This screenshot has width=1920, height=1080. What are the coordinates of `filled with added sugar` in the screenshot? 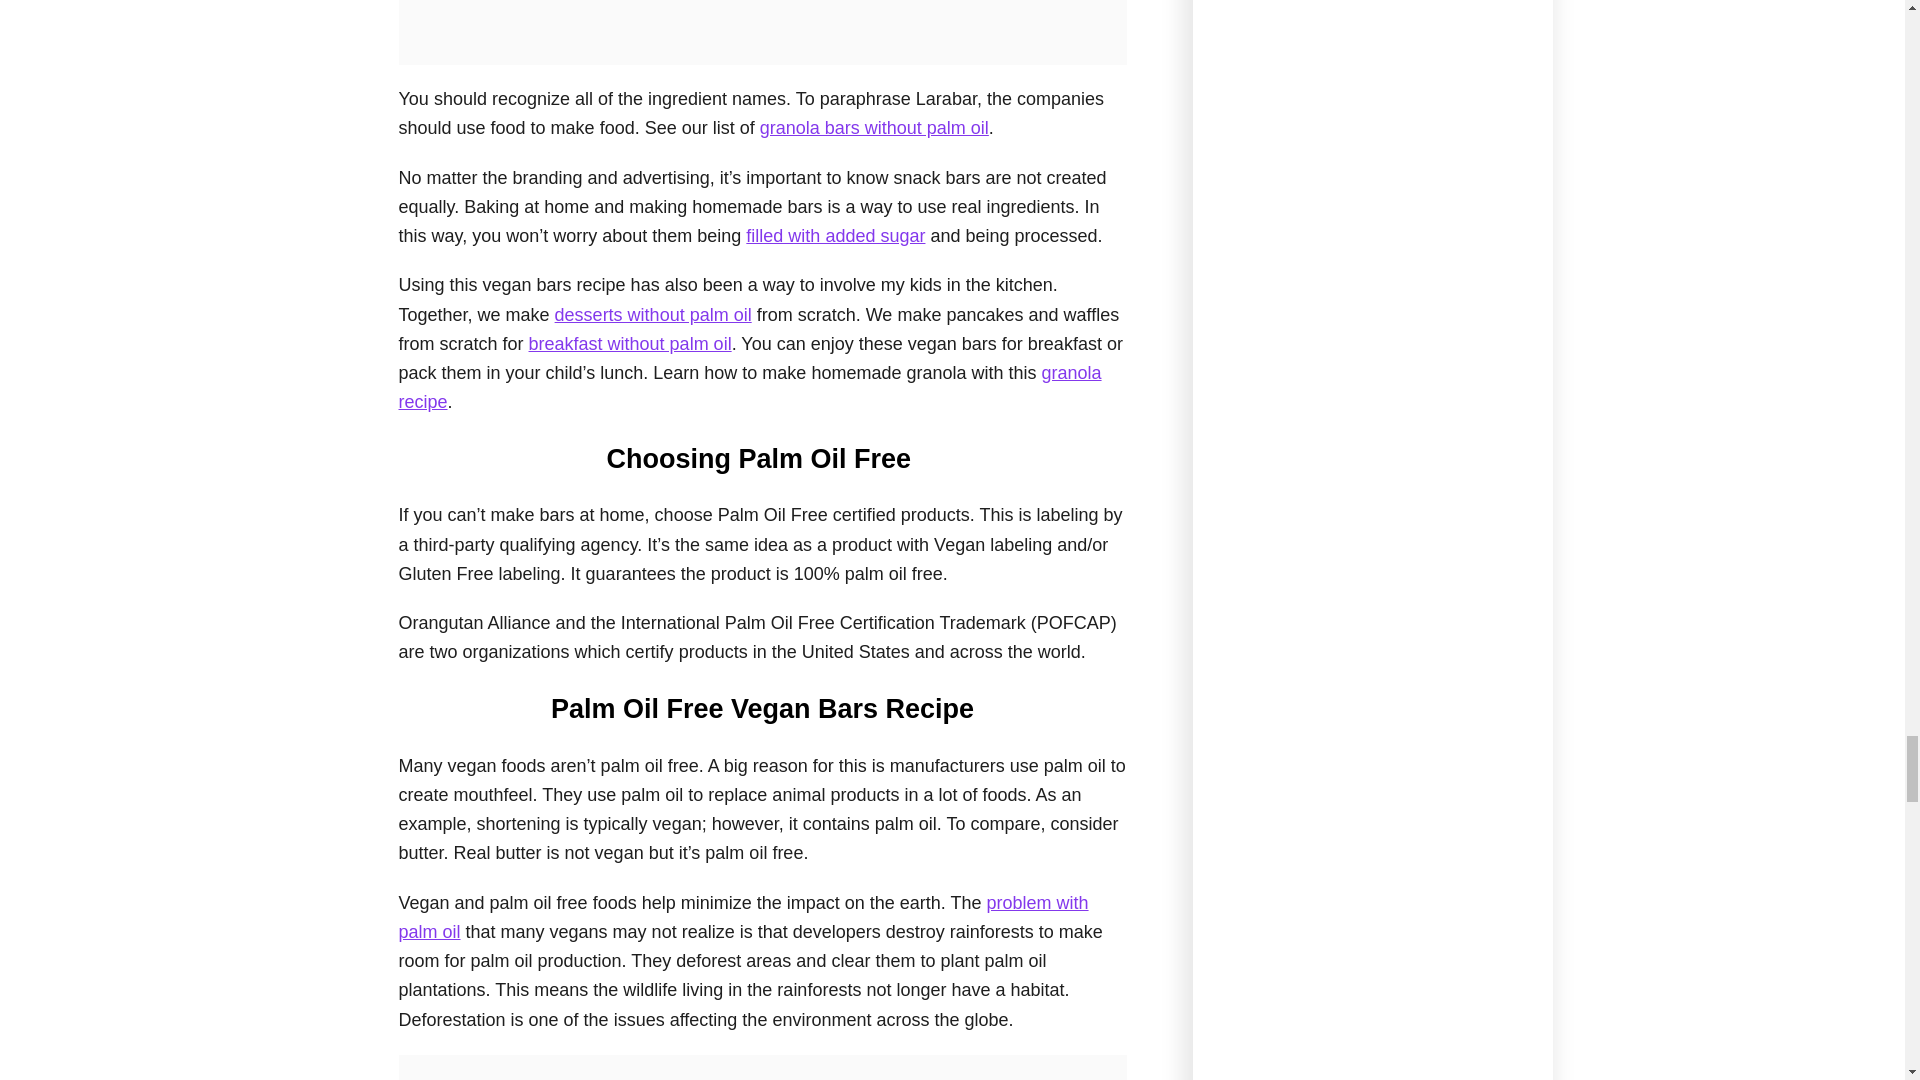 It's located at (836, 236).